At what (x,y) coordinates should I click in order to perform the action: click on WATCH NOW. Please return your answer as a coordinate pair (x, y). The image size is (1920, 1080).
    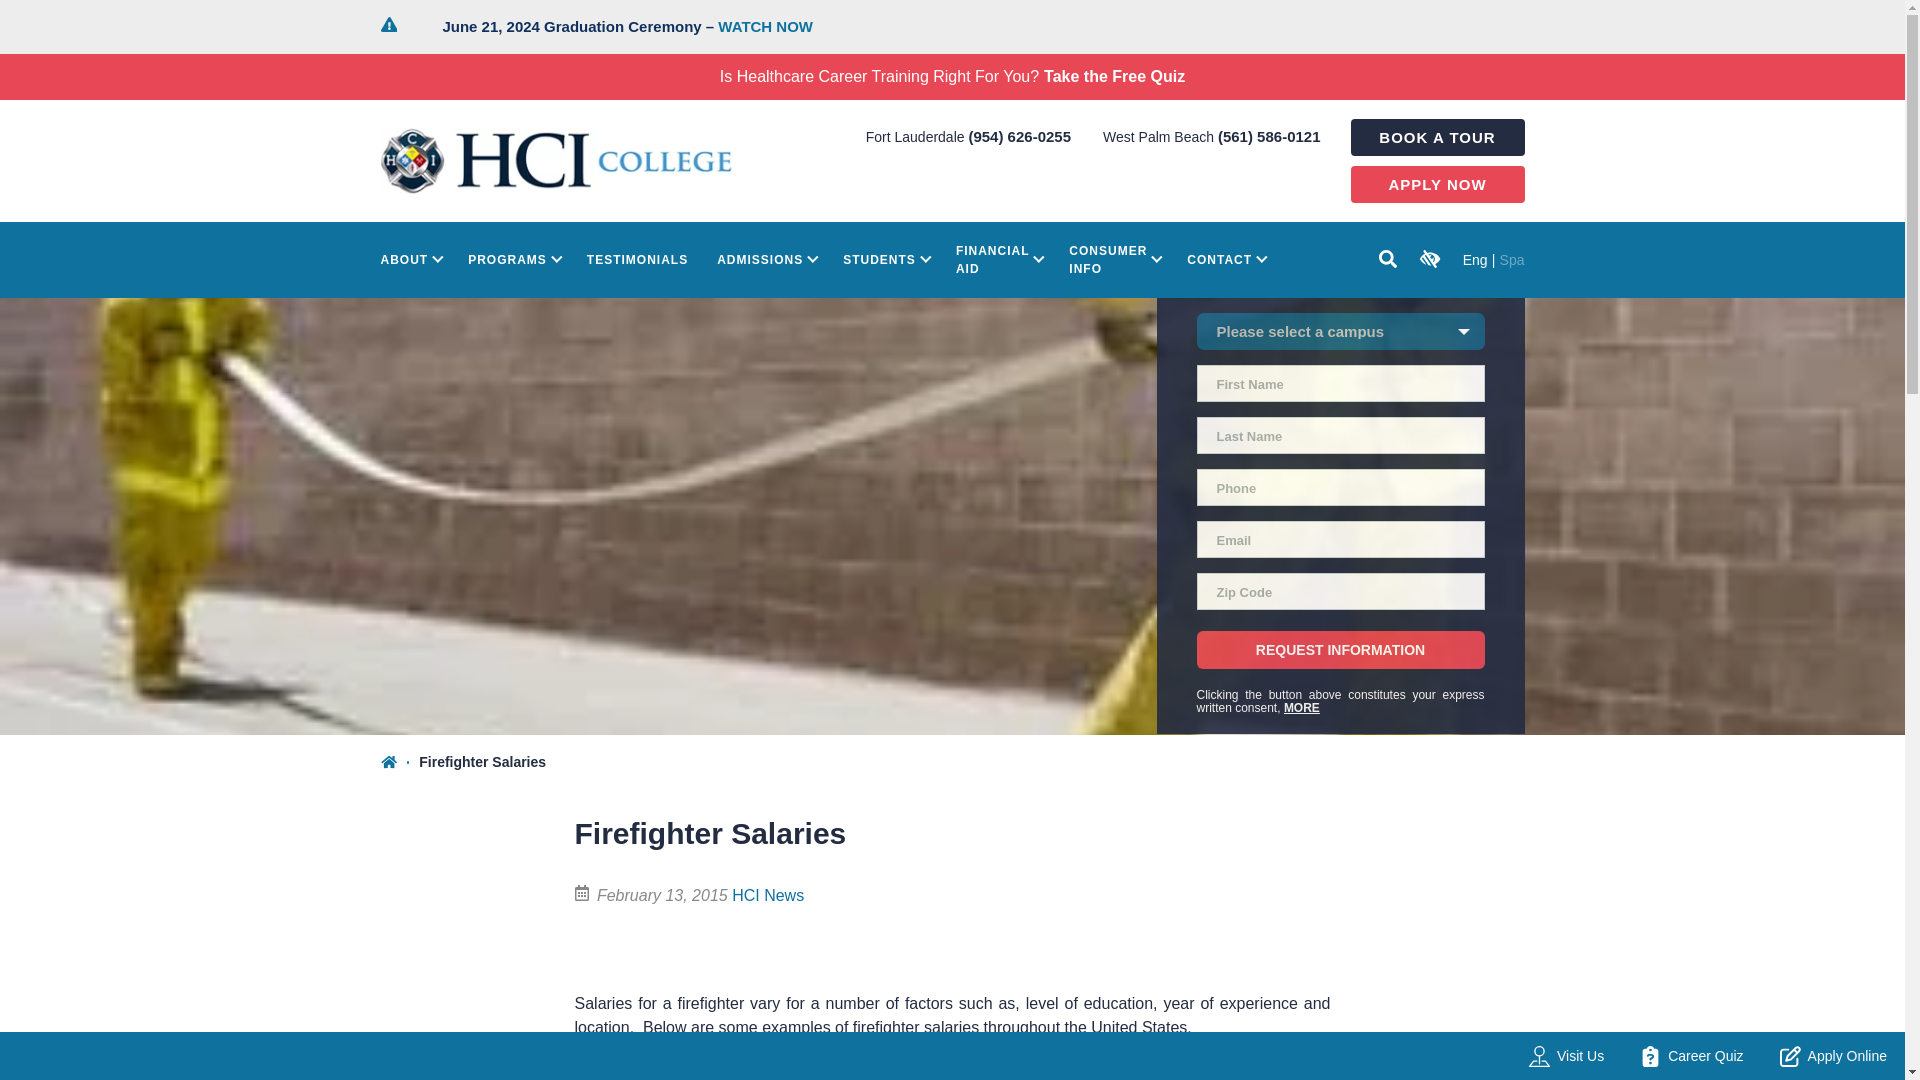
    Looking at the image, I should click on (765, 26).